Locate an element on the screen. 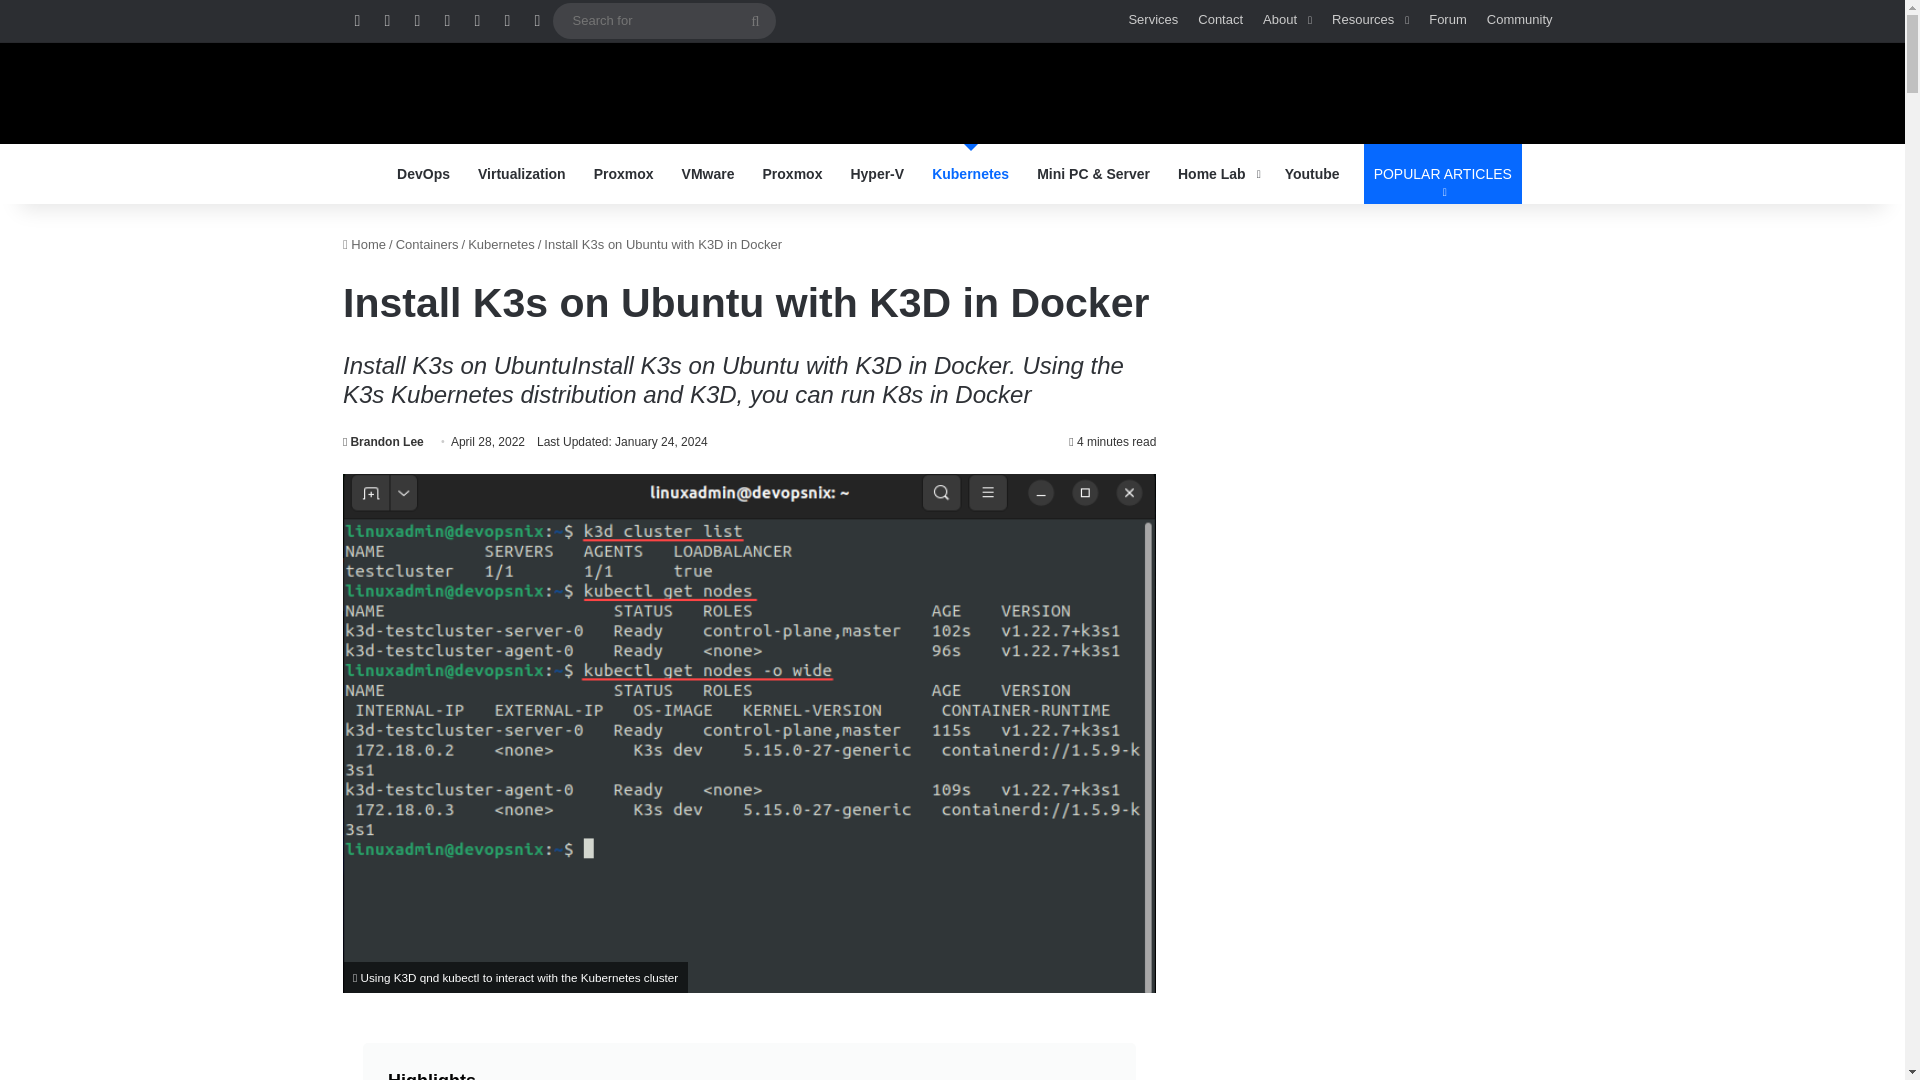 This screenshot has height=1080, width=1920. VMware is located at coordinates (708, 174).